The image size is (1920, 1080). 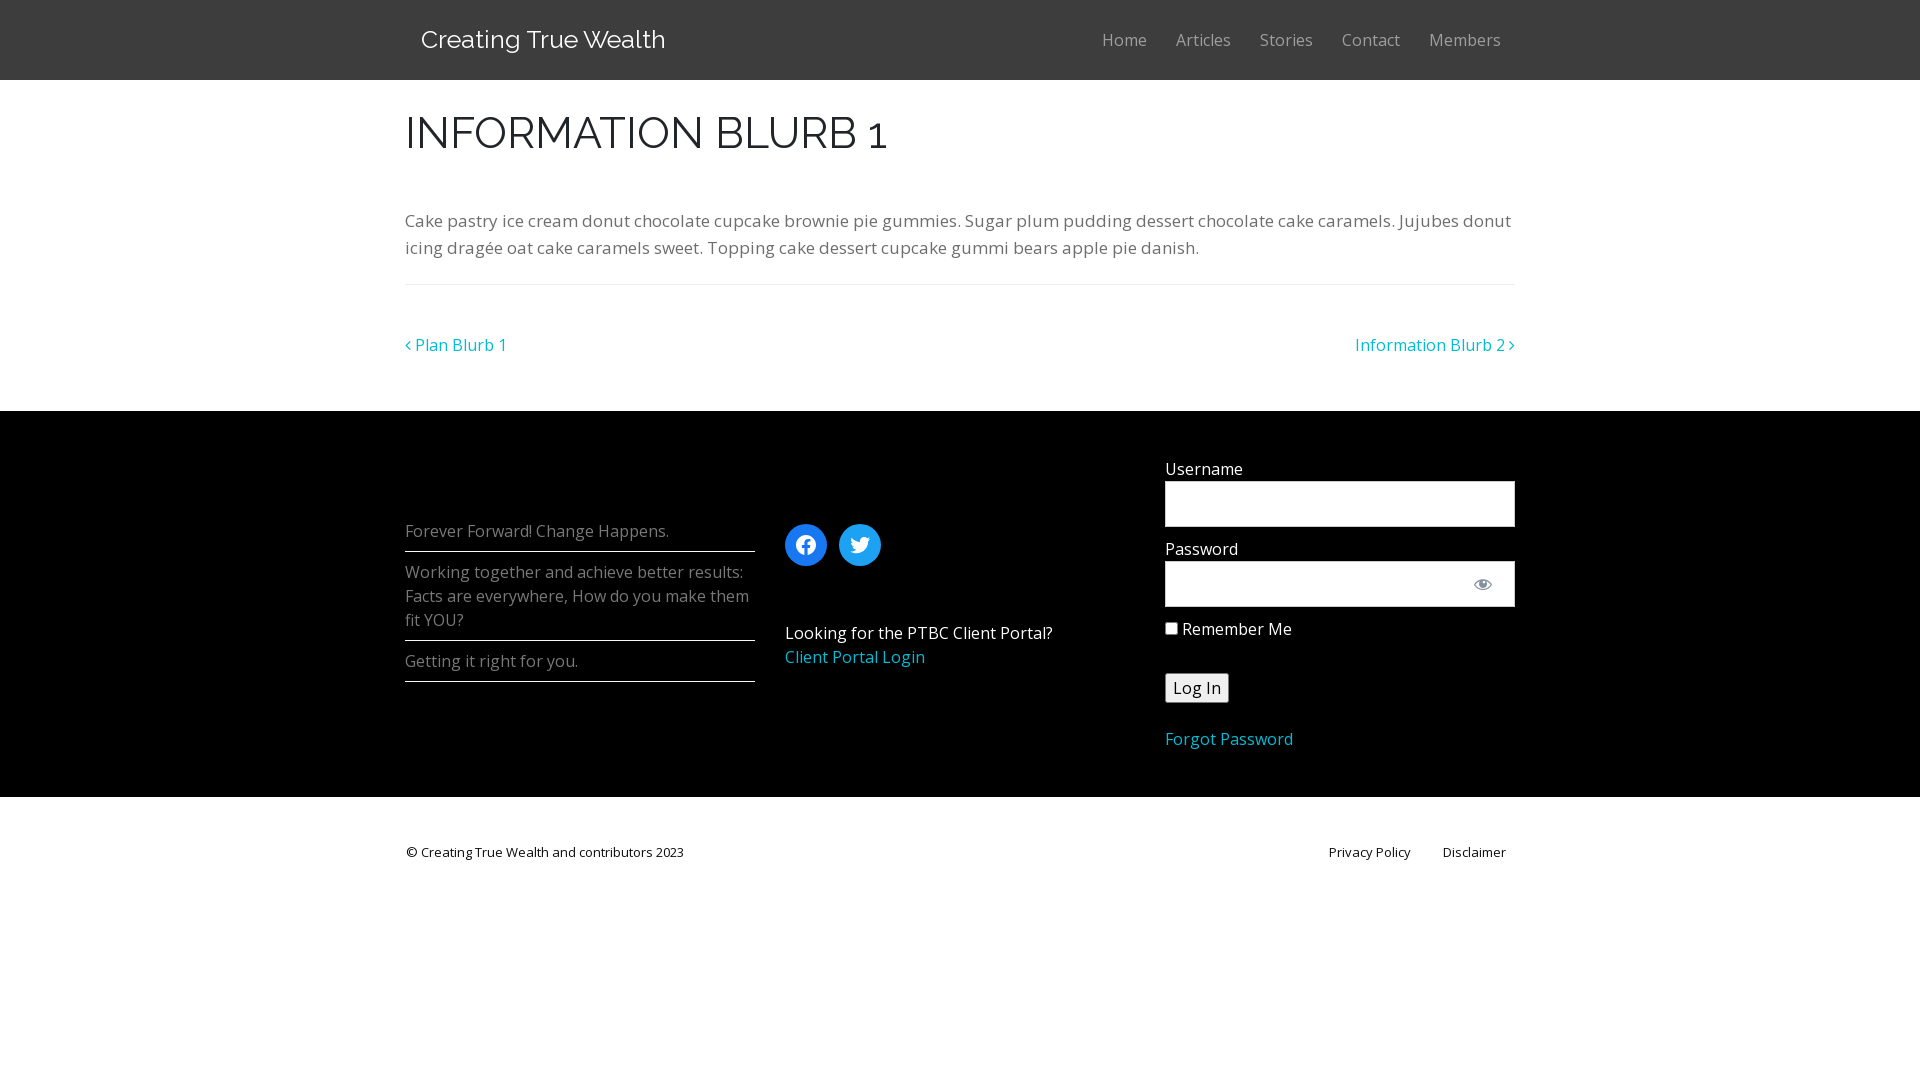 What do you see at coordinates (456, 345) in the screenshot?
I see ` Plan Blurb 1` at bounding box center [456, 345].